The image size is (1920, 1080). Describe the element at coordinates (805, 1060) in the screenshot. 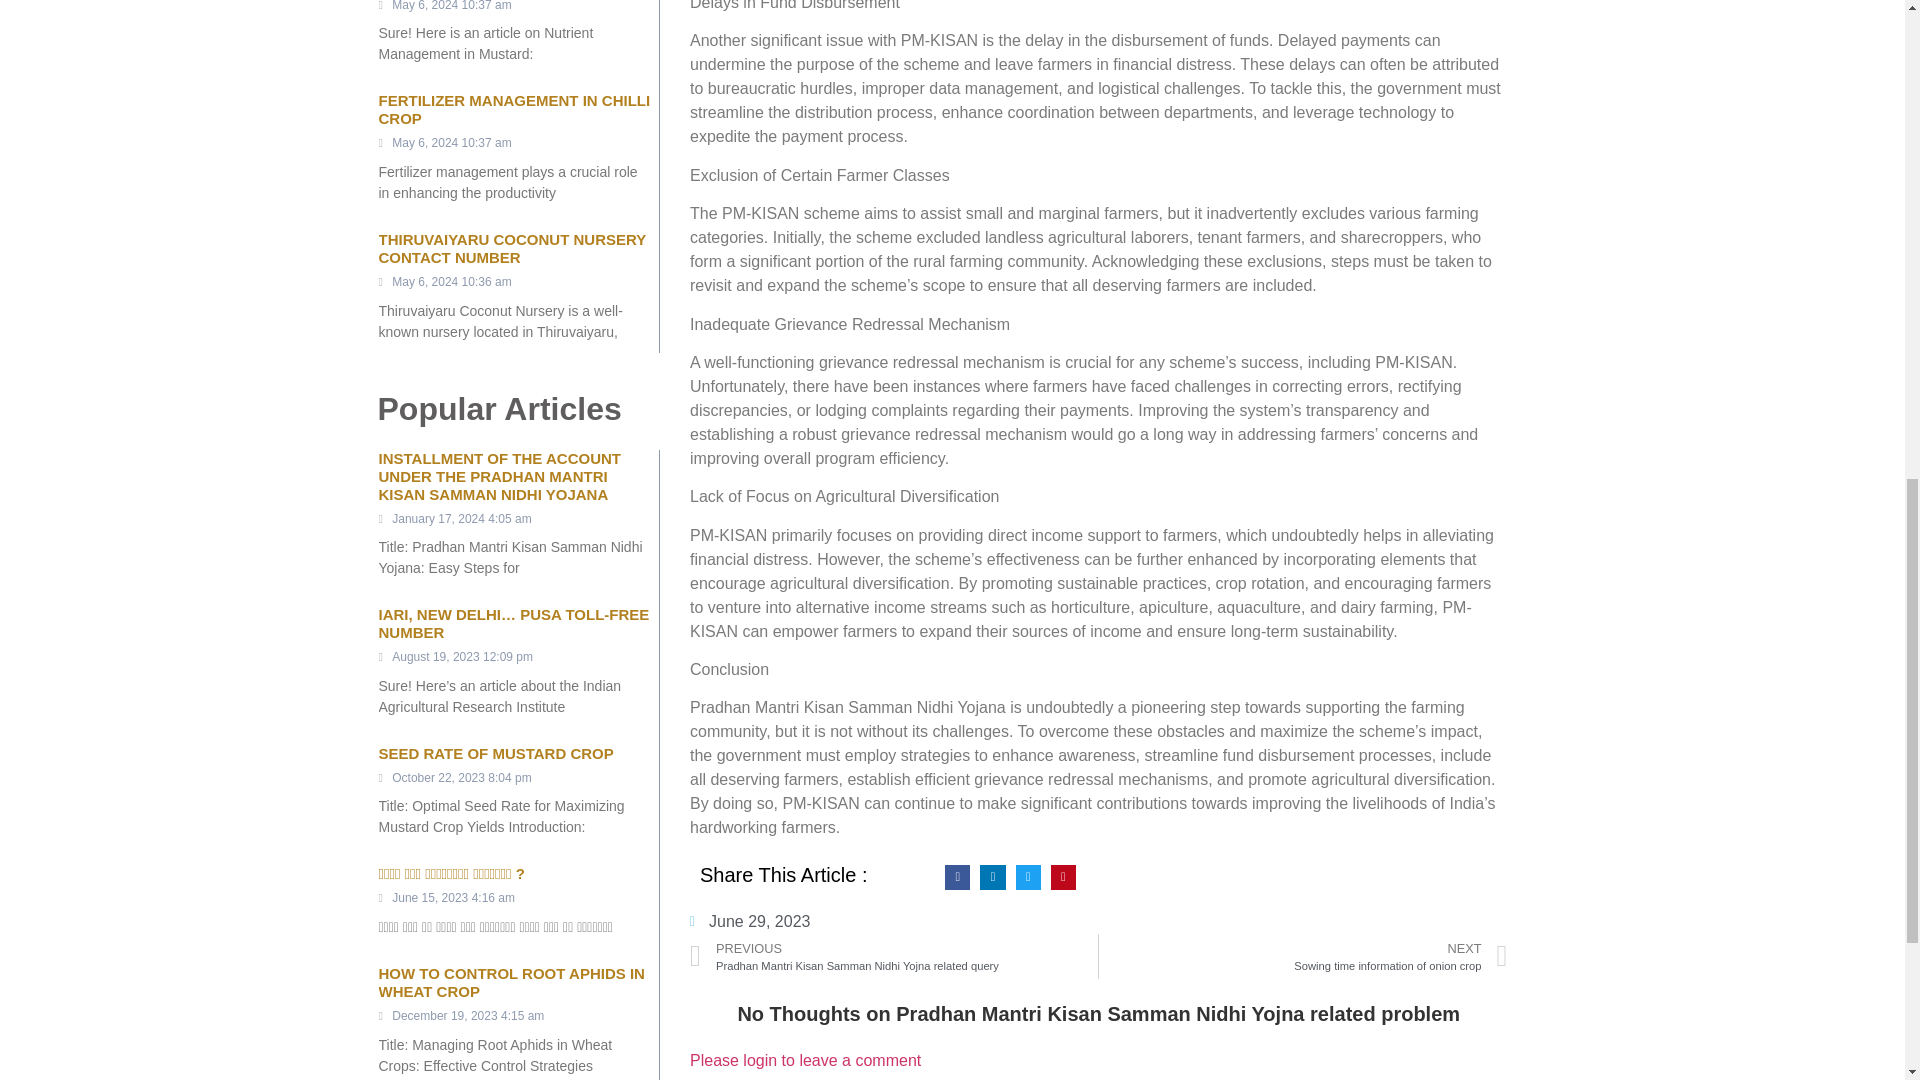

I see `June 29, 2023` at that location.